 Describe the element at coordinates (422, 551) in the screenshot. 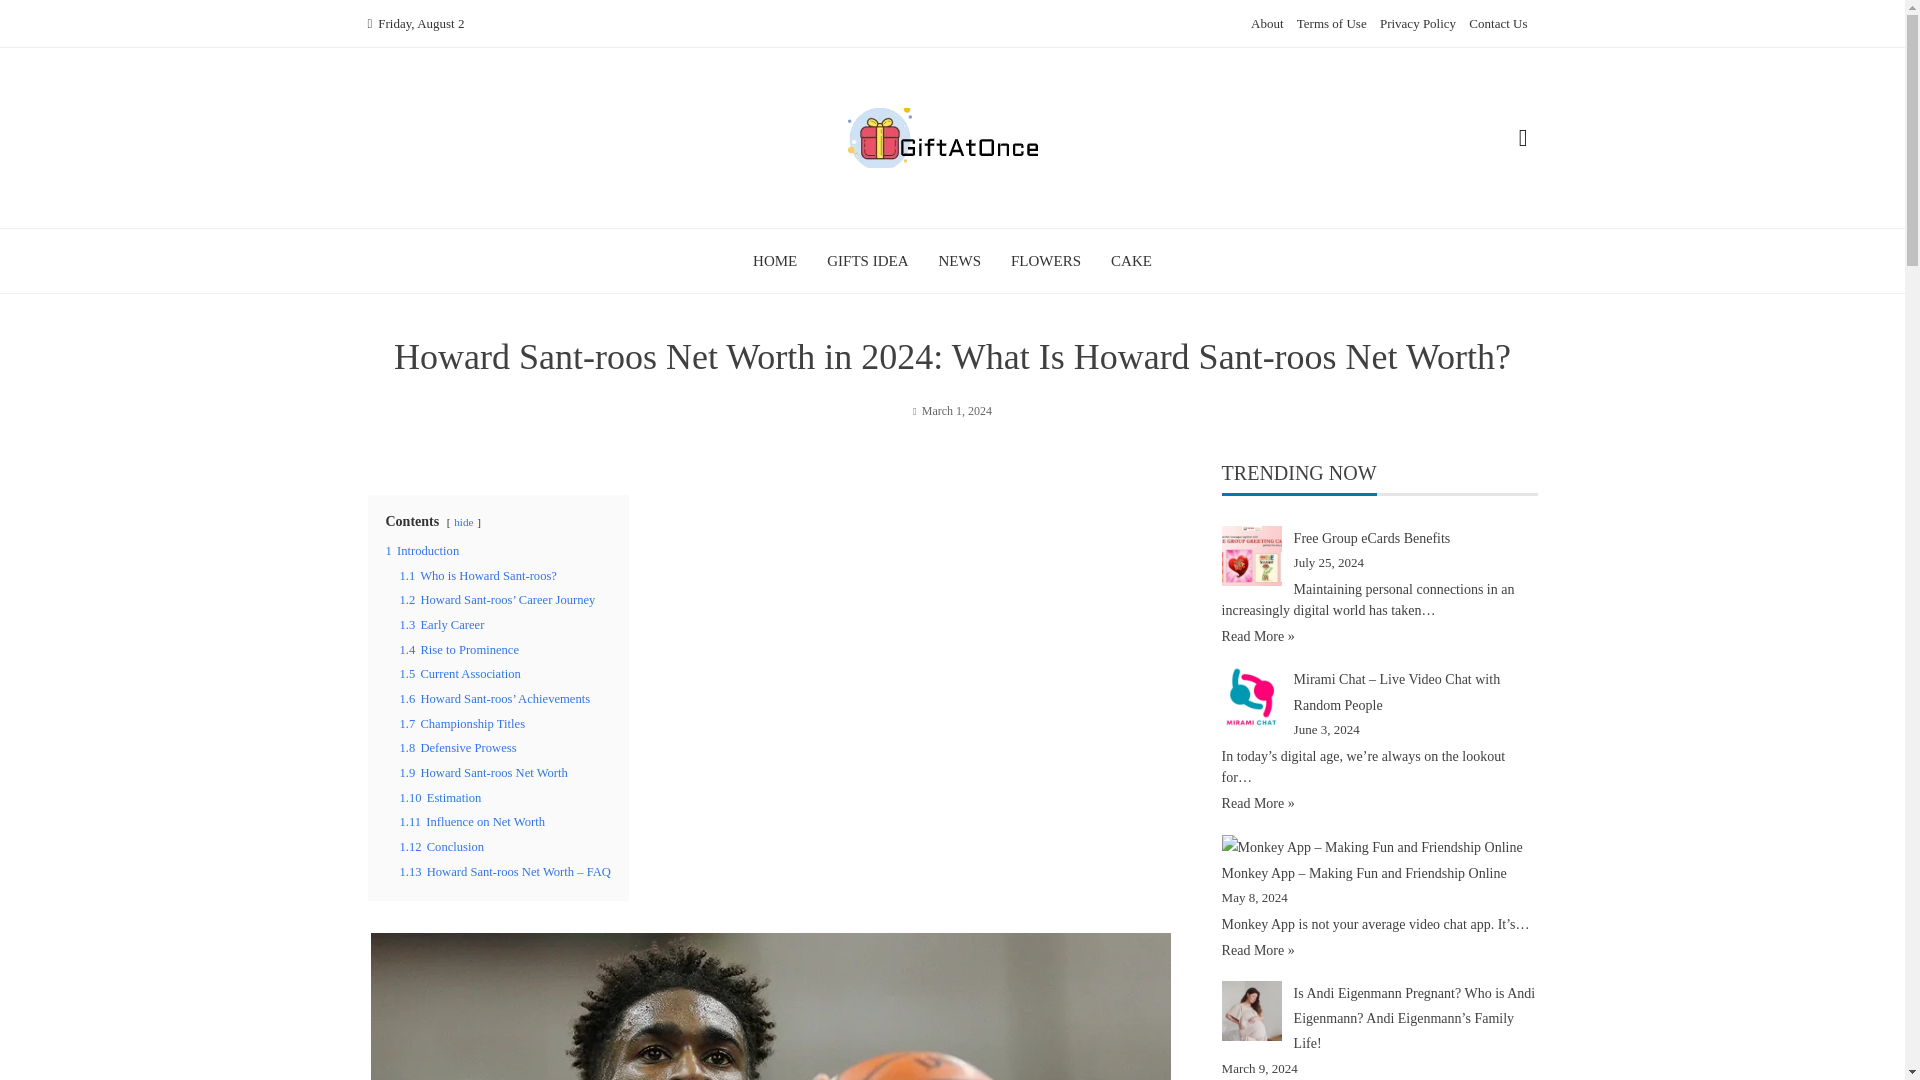

I see `1 Introduction` at that location.